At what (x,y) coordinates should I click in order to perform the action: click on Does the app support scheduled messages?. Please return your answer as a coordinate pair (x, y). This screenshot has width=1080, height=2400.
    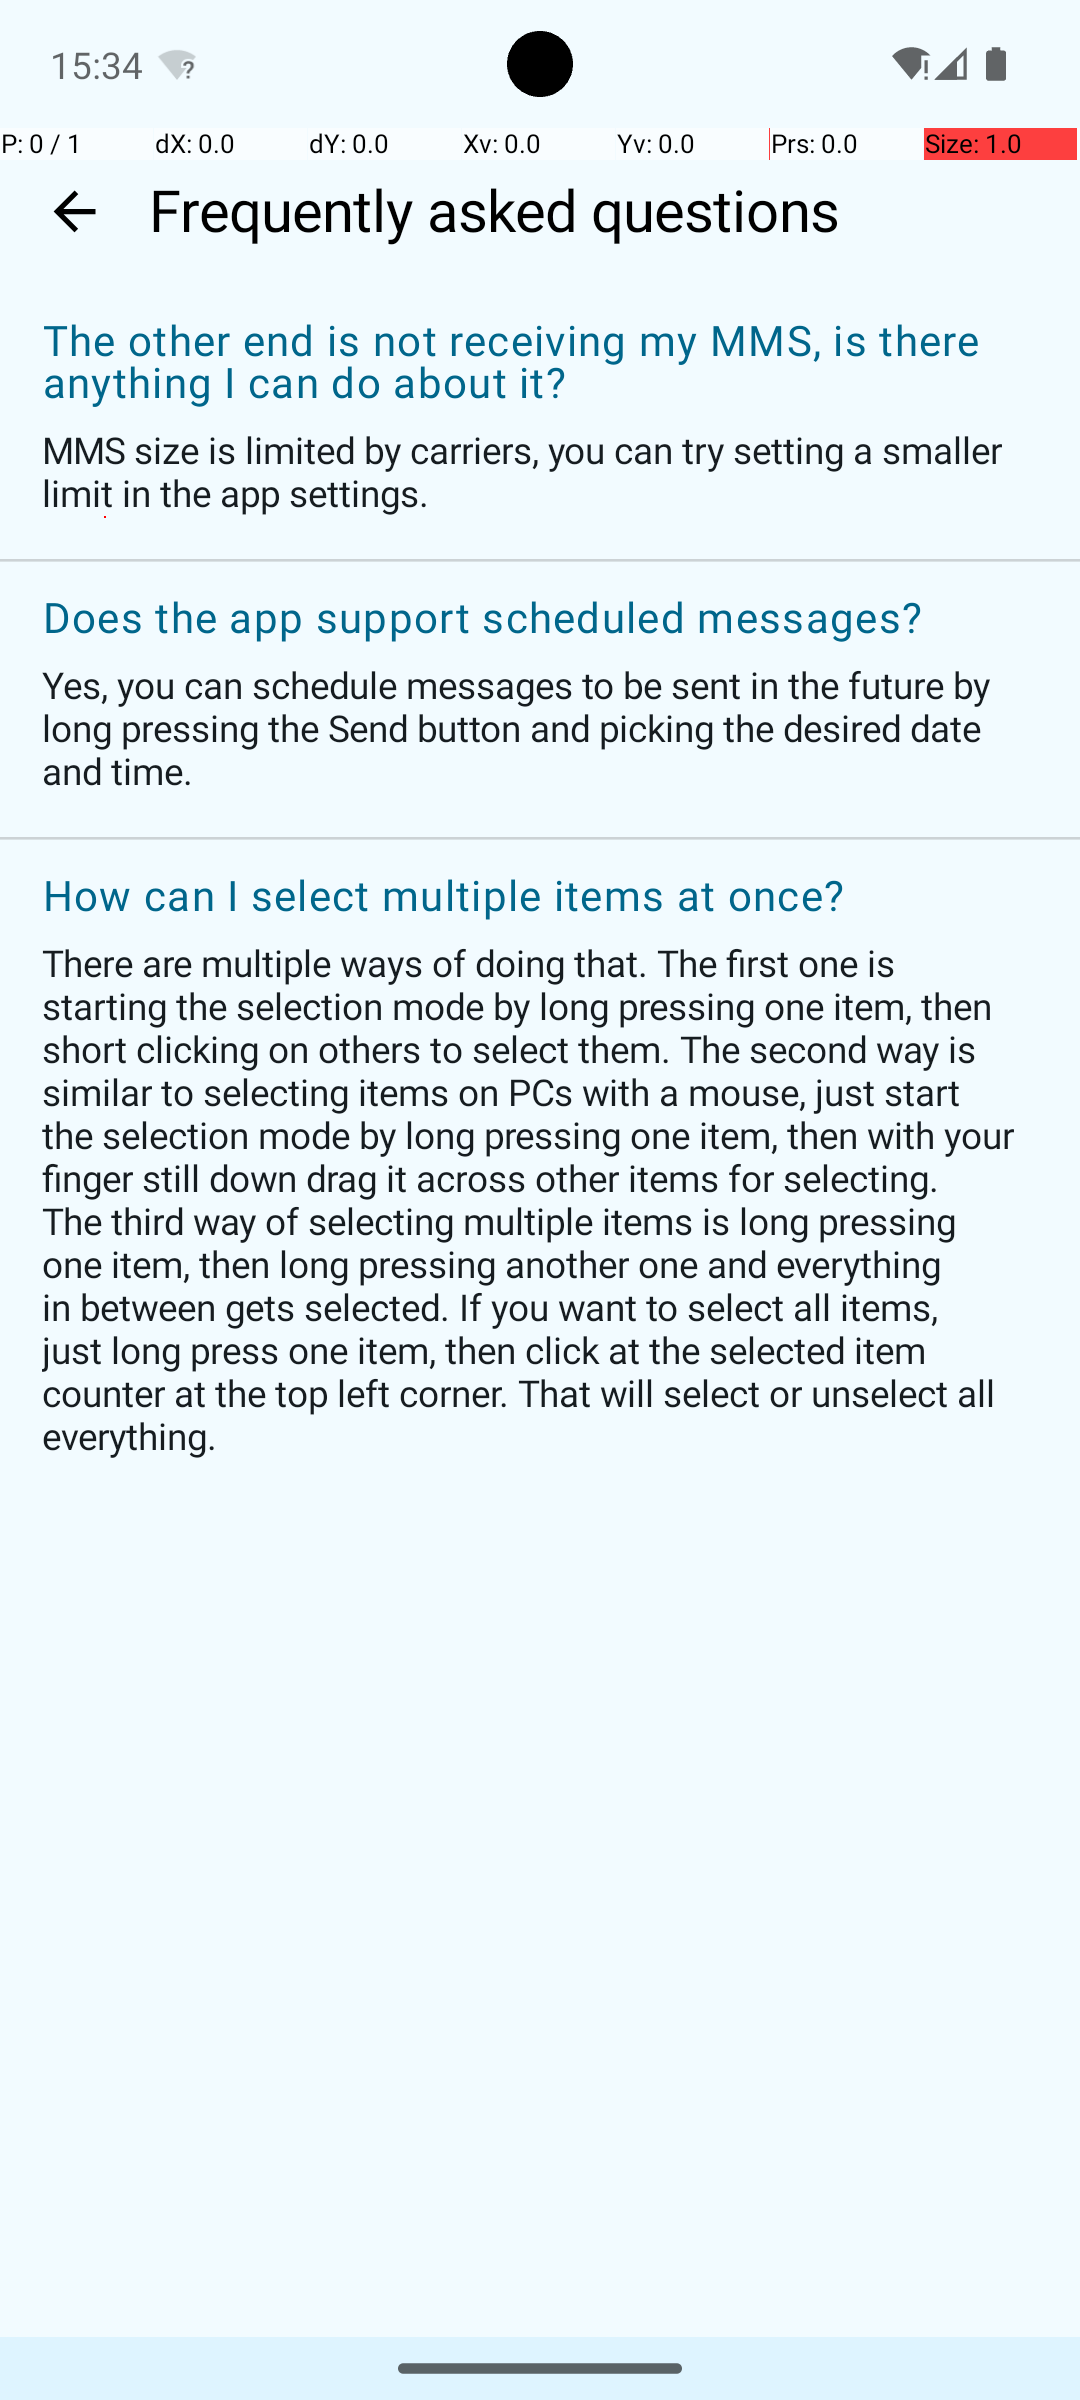
    Looking at the image, I should click on (530, 619).